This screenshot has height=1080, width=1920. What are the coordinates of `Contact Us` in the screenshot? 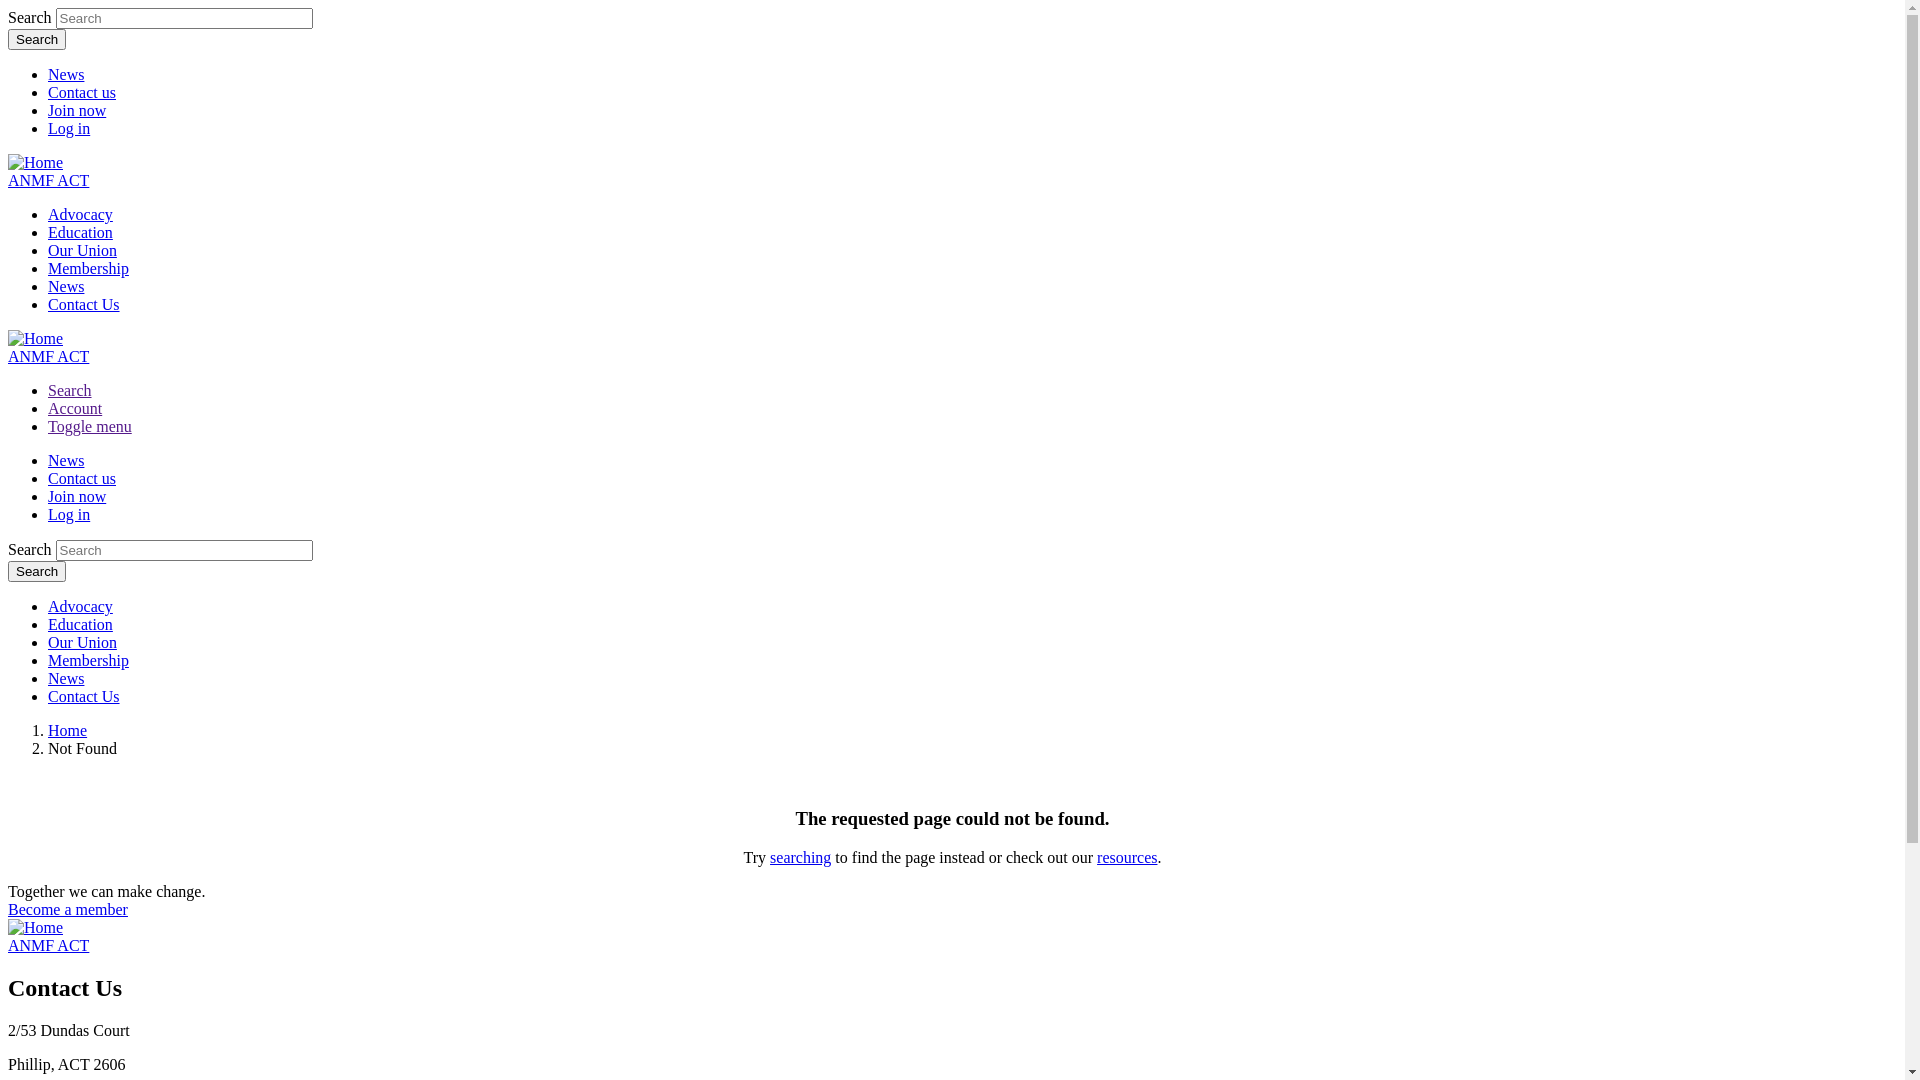 It's located at (84, 304).